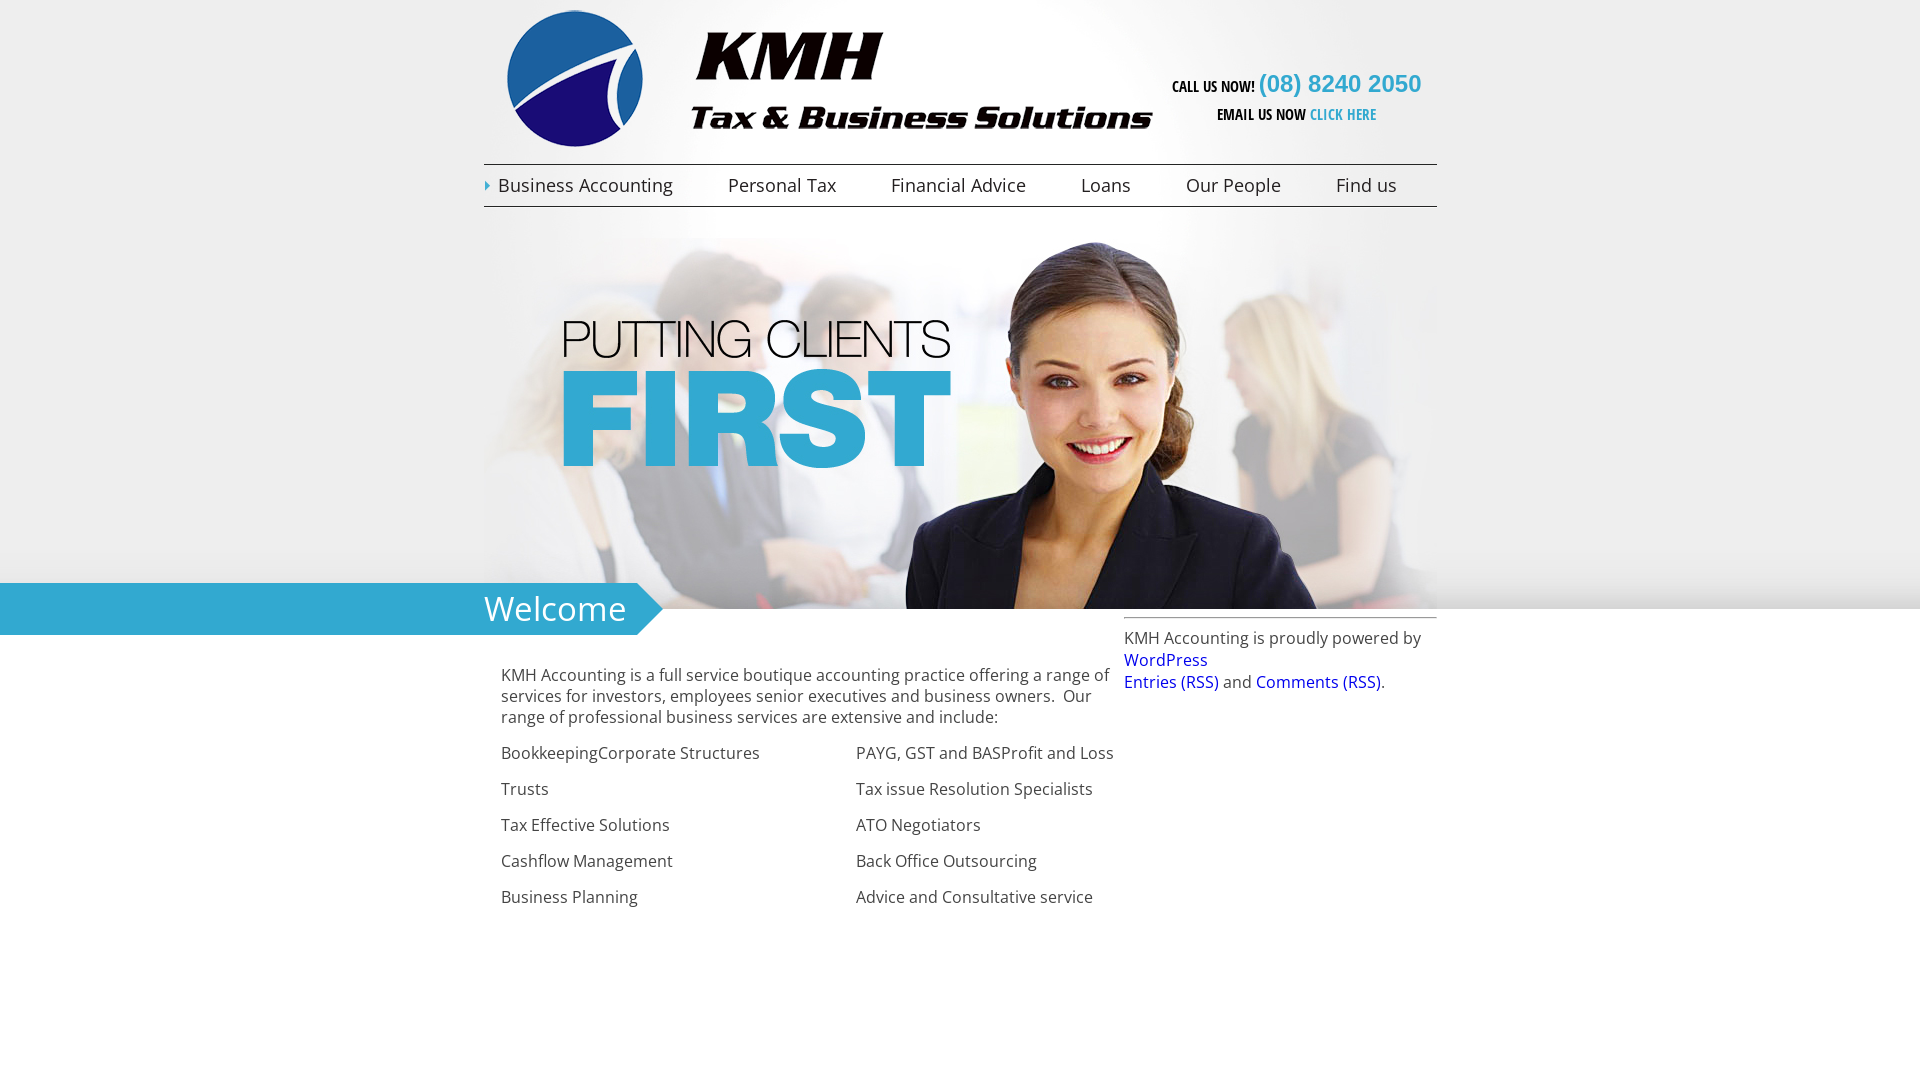 This screenshot has width=1920, height=1080. I want to click on Our People, so click(1246, 186).